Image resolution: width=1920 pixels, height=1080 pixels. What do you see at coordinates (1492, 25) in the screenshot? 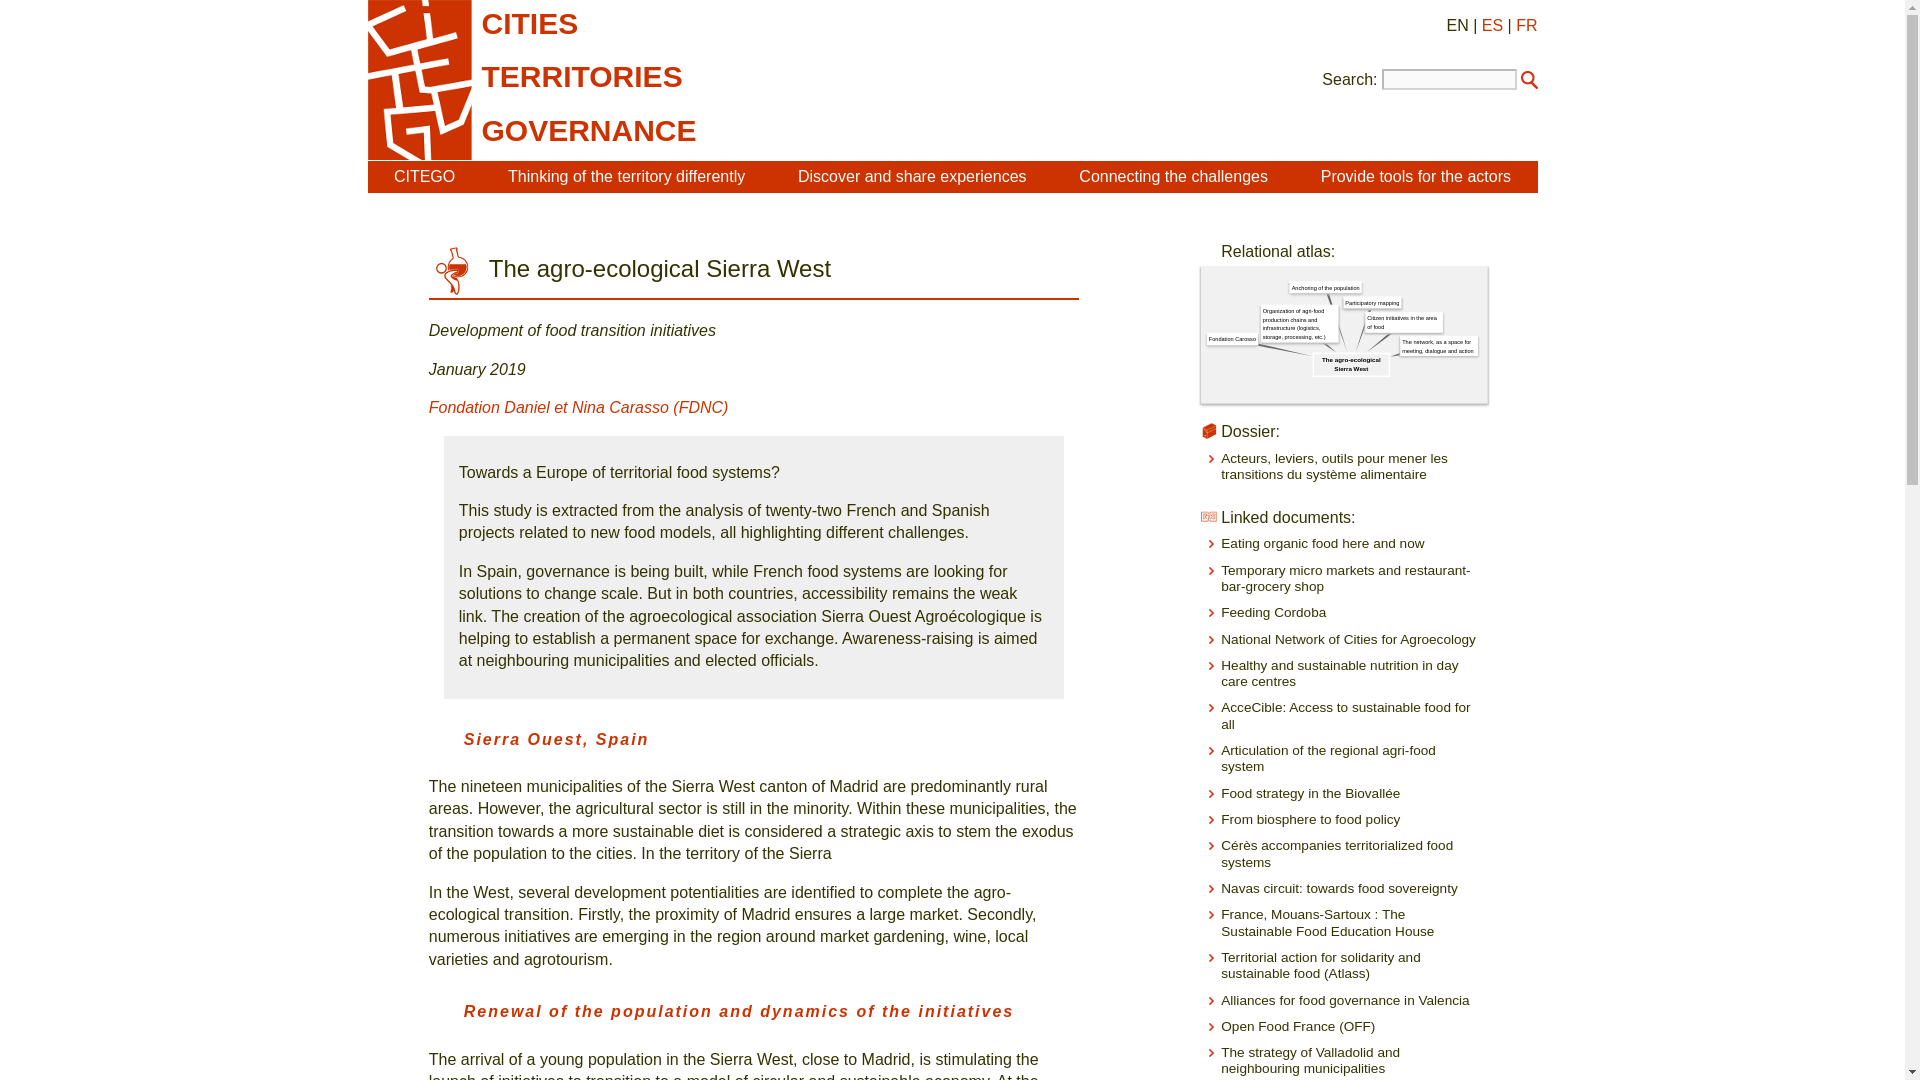
I see `ES` at bounding box center [1492, 25].